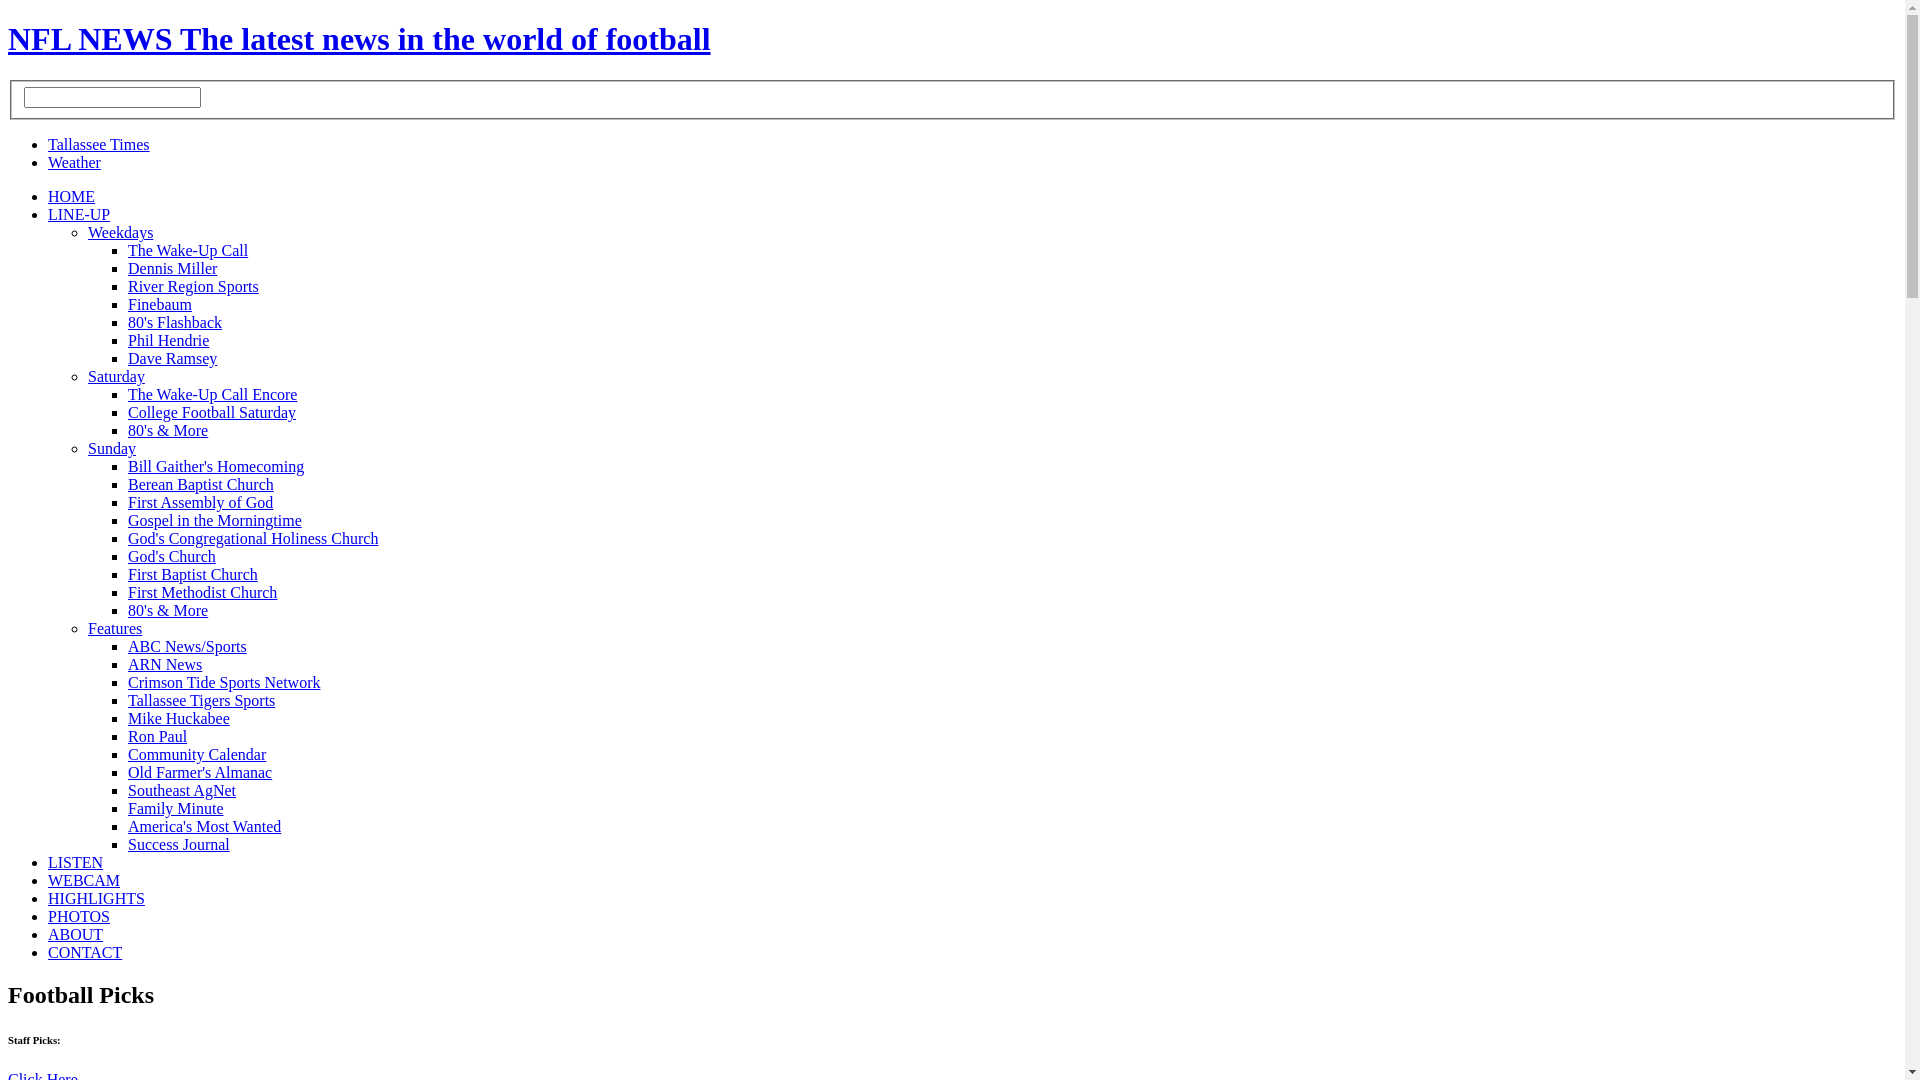 This screenshot has height=1080, width=1920. Describe the element at coordinates (202, 592) in the screenshot. I see `First Methodist Church` at that location.